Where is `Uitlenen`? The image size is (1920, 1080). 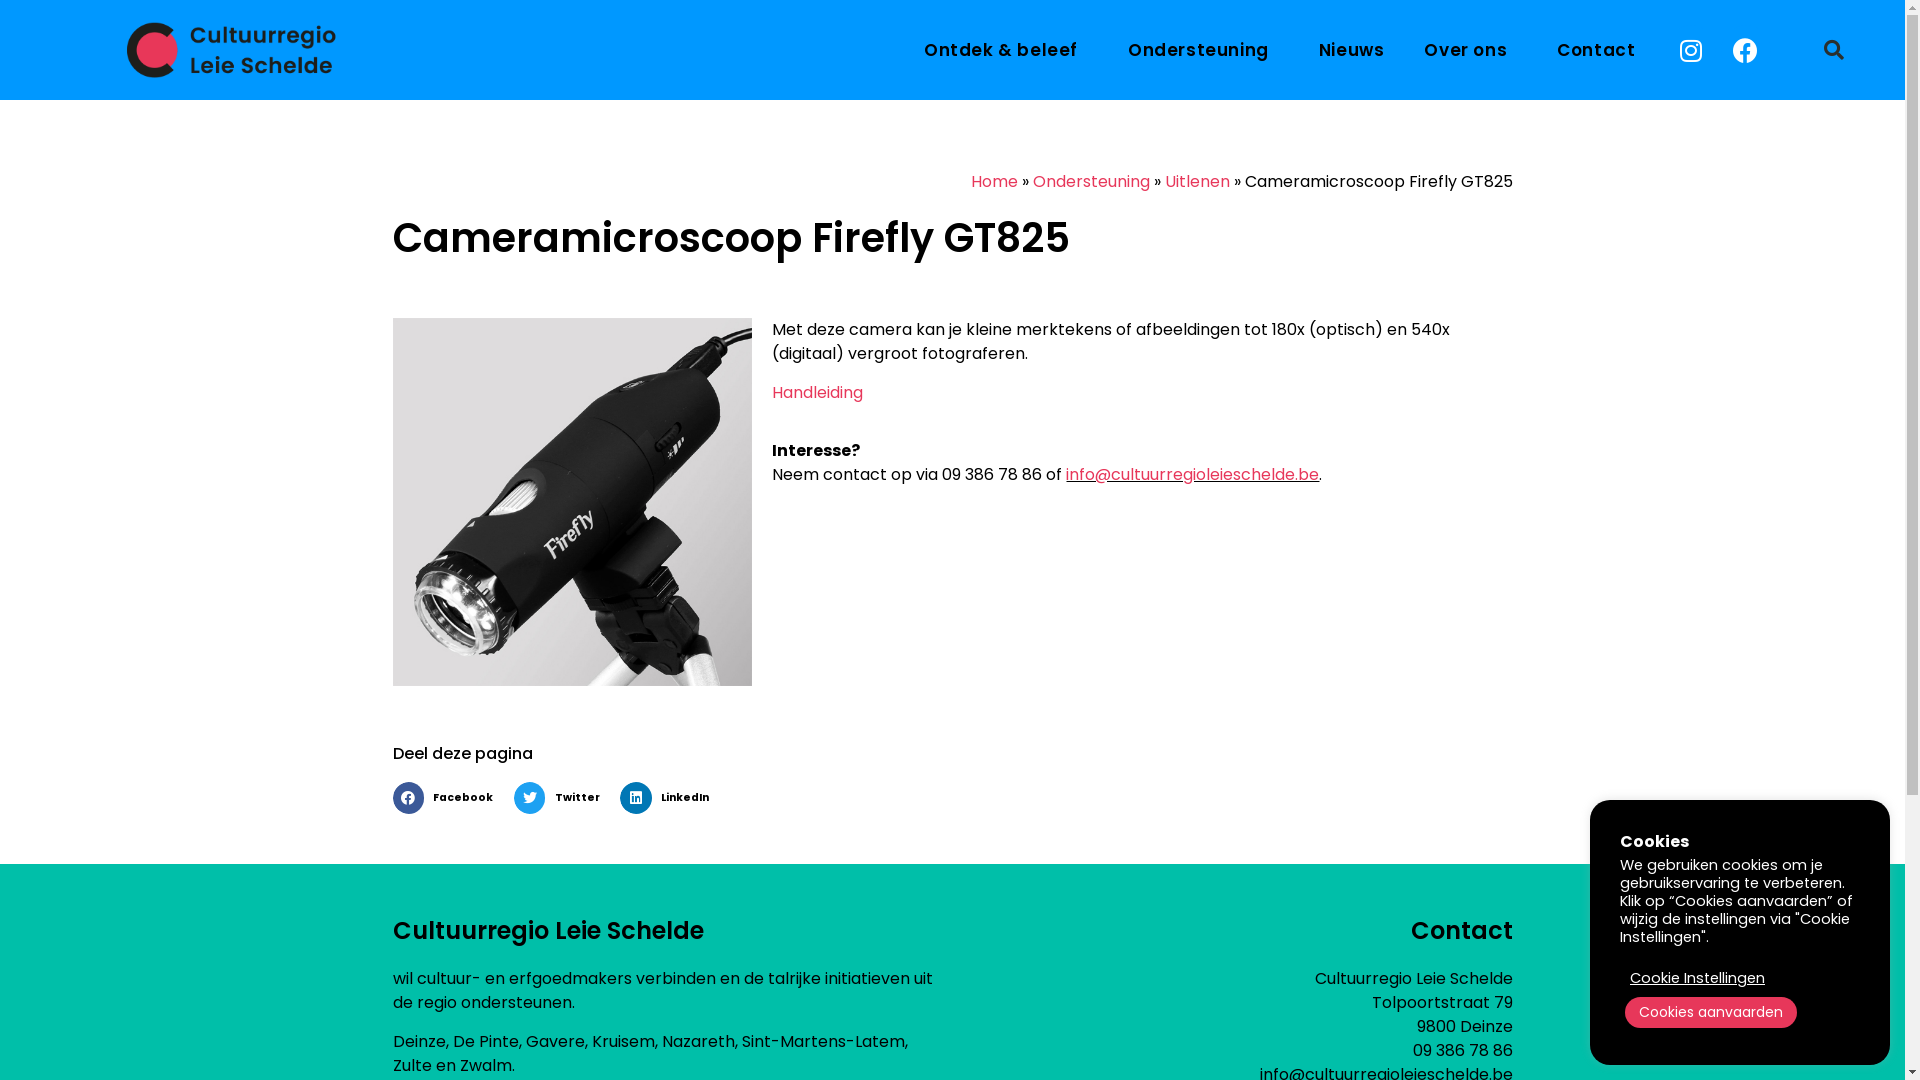 Uitlenen is located at coordinates (1196, 182).